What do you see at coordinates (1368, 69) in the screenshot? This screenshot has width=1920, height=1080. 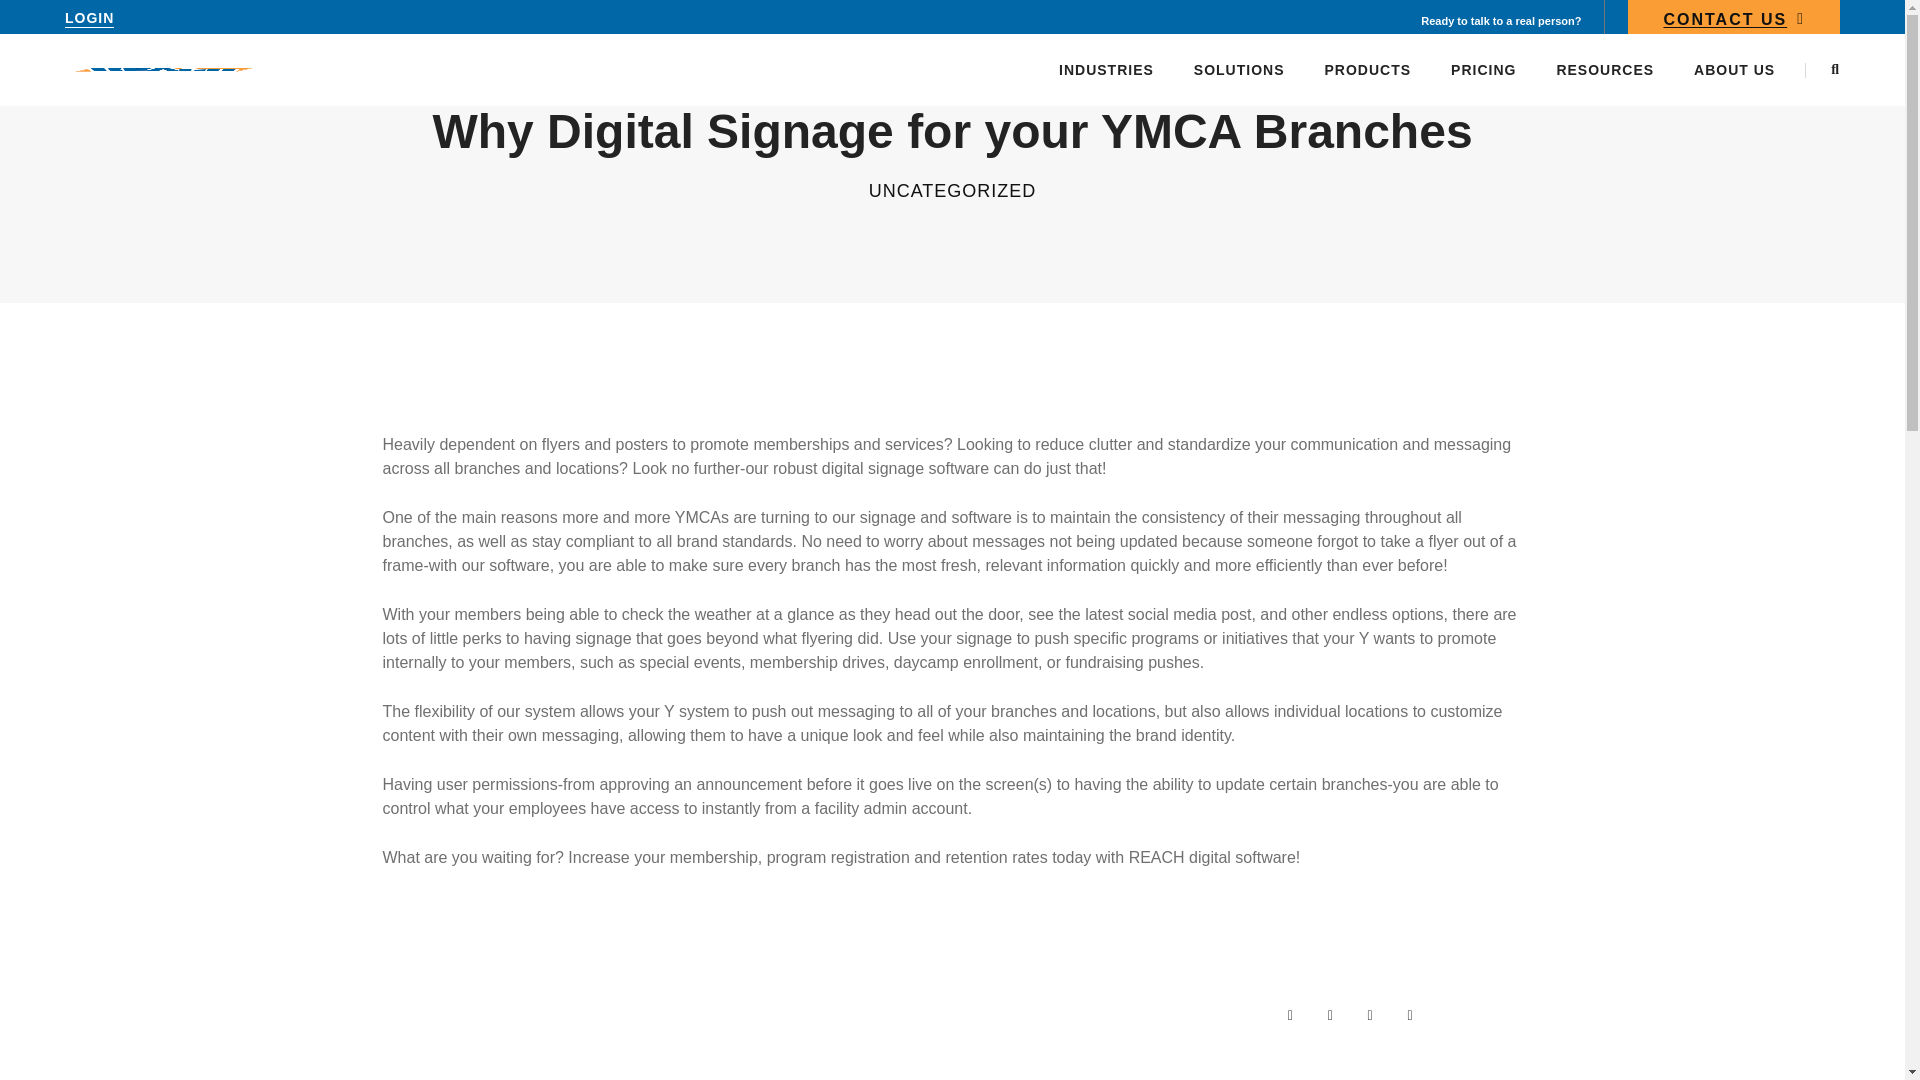 I see `PRODUCTS` at bounding box center [1368, 69].